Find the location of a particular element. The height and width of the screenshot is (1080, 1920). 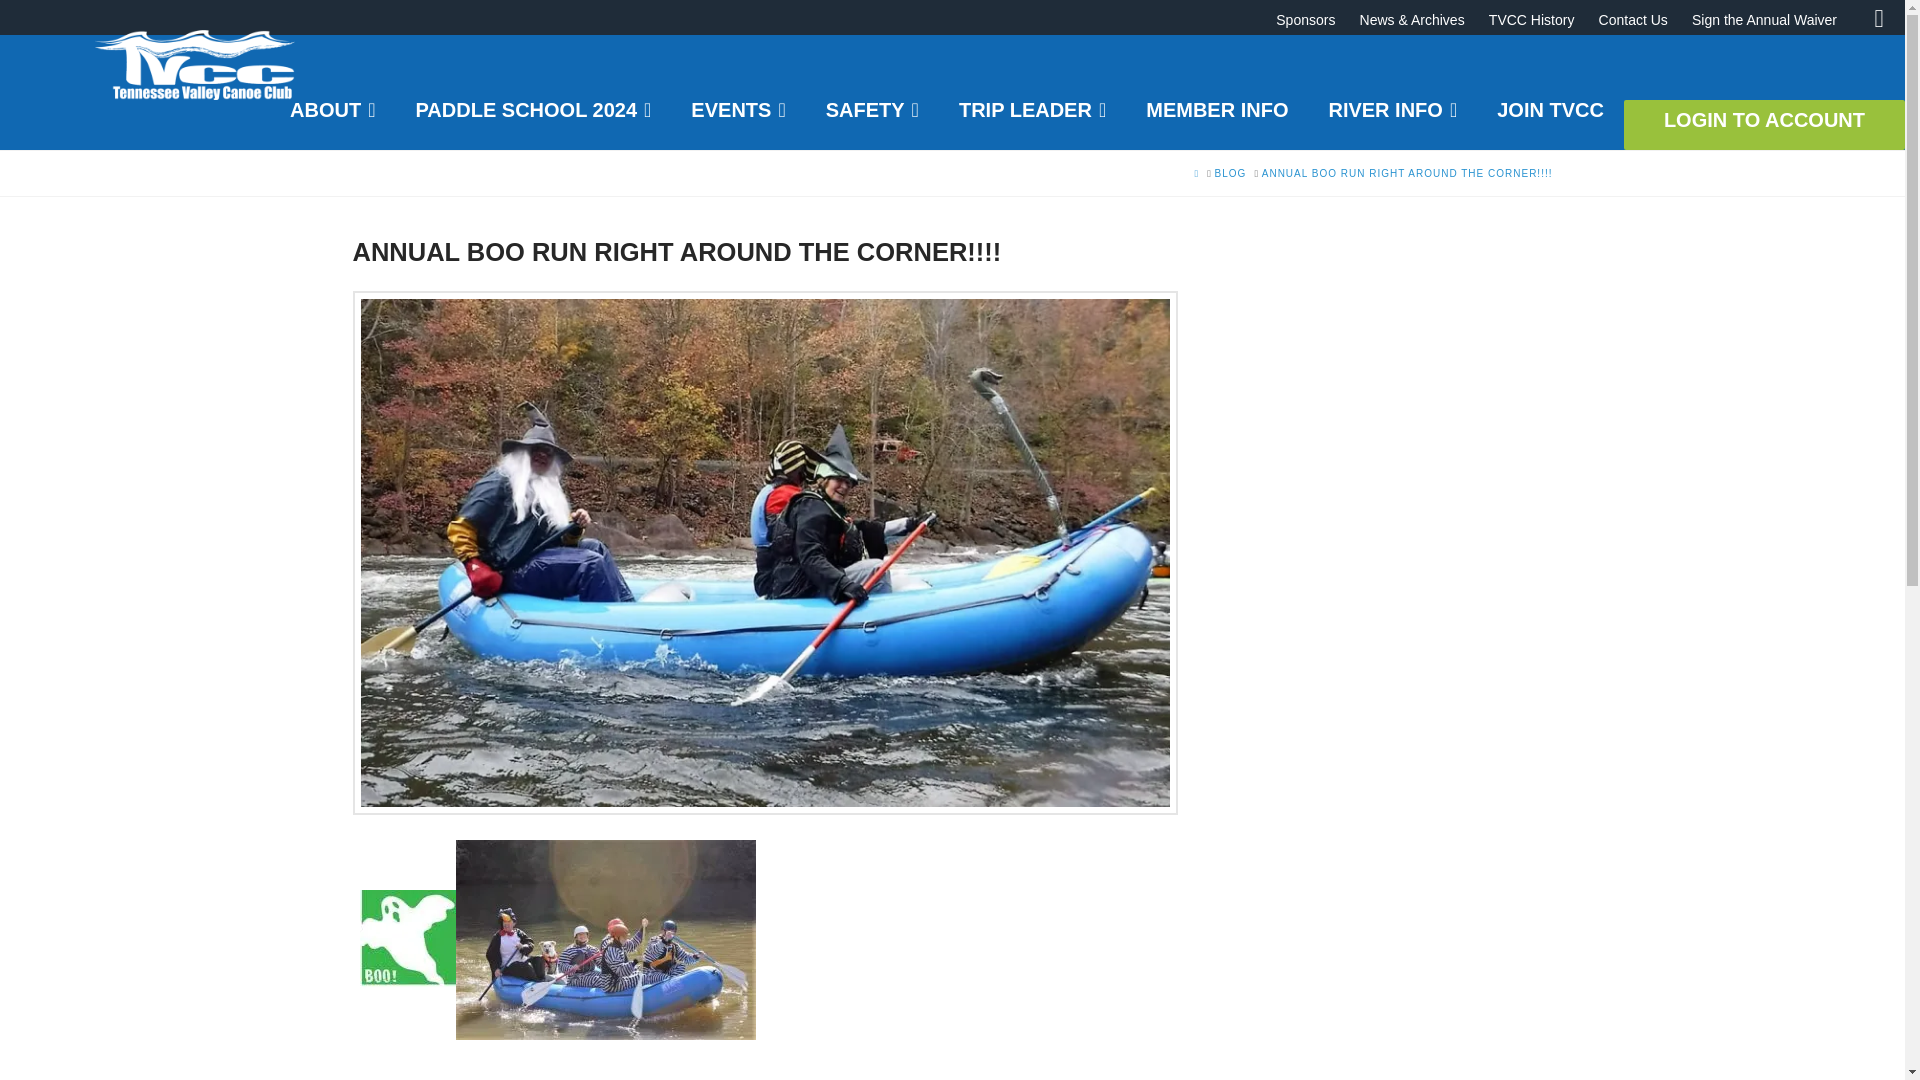

ABOUT is located at coordinates (332, 120).